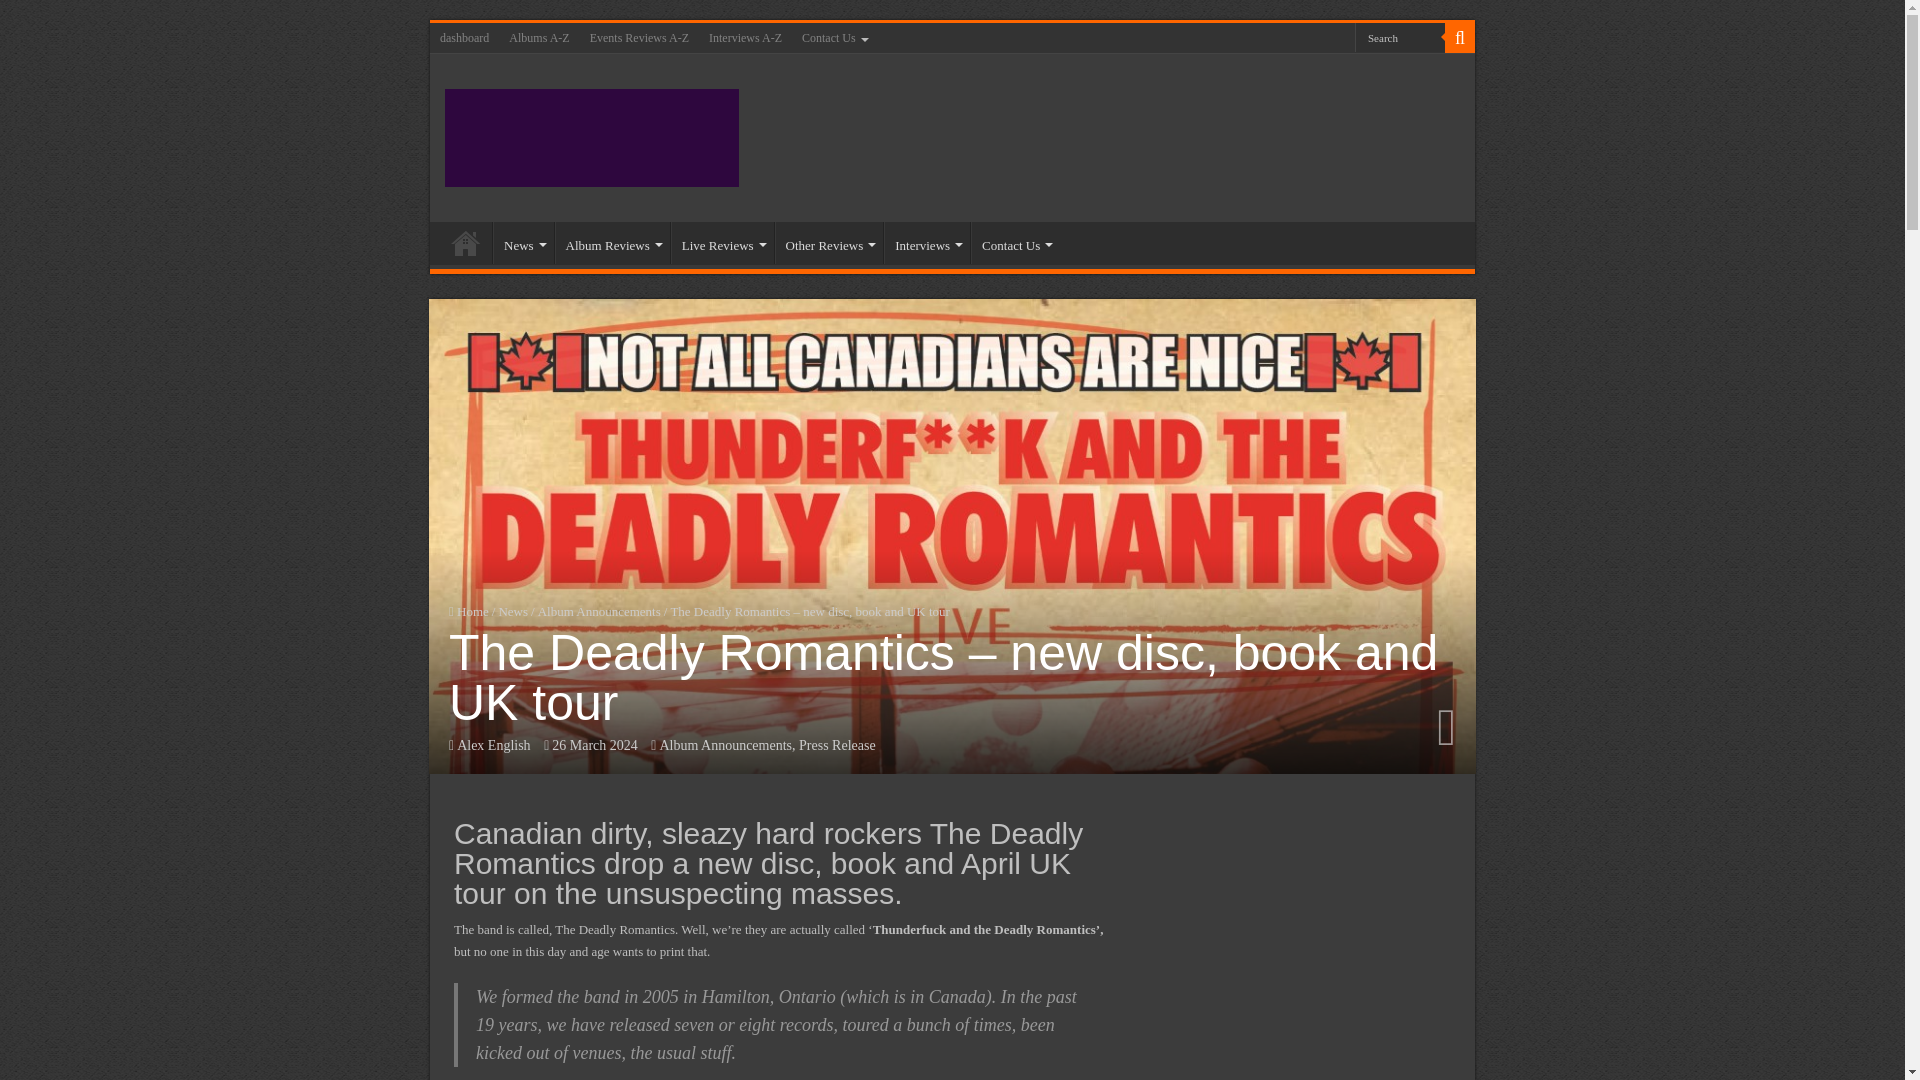 The height and width of the screenshot is (1080, 1920). I want to click on News, so click(524, 242).